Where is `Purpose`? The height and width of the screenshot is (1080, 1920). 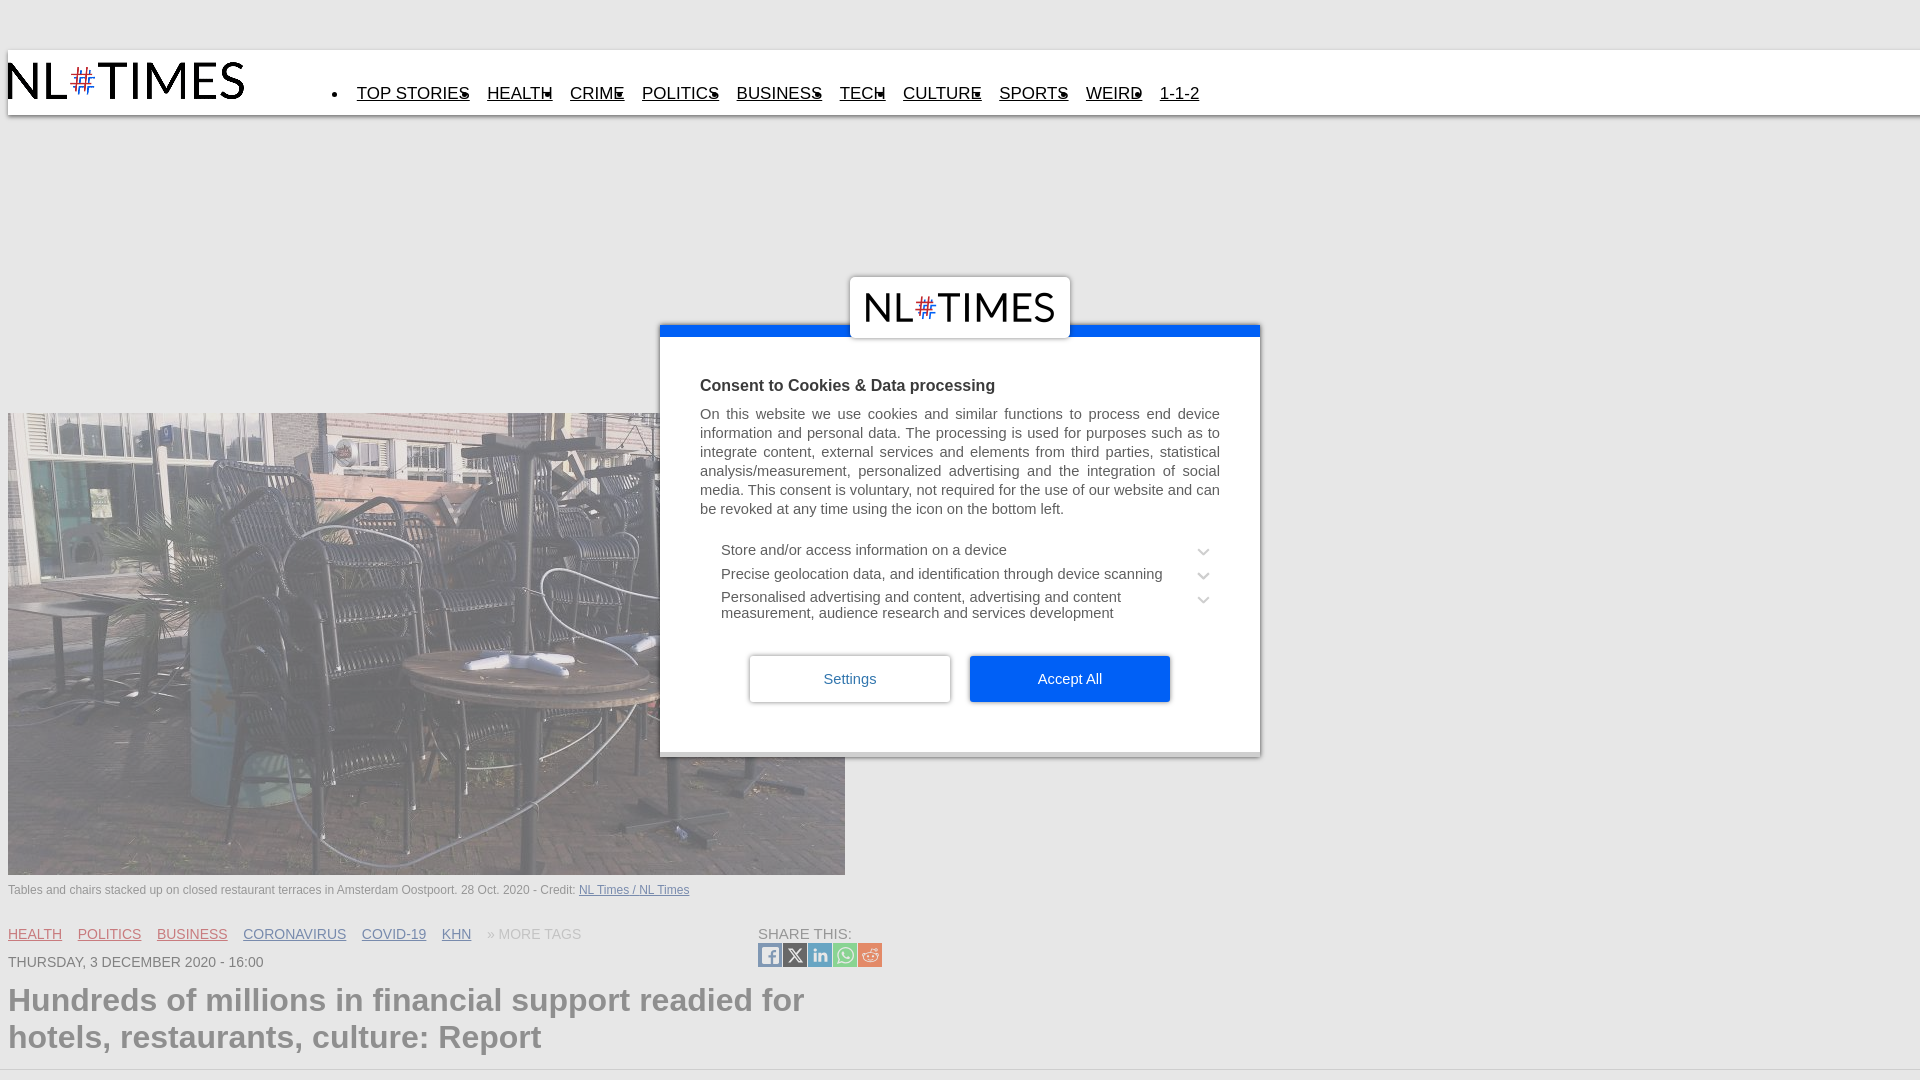 Purpose is located at coordinates (960, 582).